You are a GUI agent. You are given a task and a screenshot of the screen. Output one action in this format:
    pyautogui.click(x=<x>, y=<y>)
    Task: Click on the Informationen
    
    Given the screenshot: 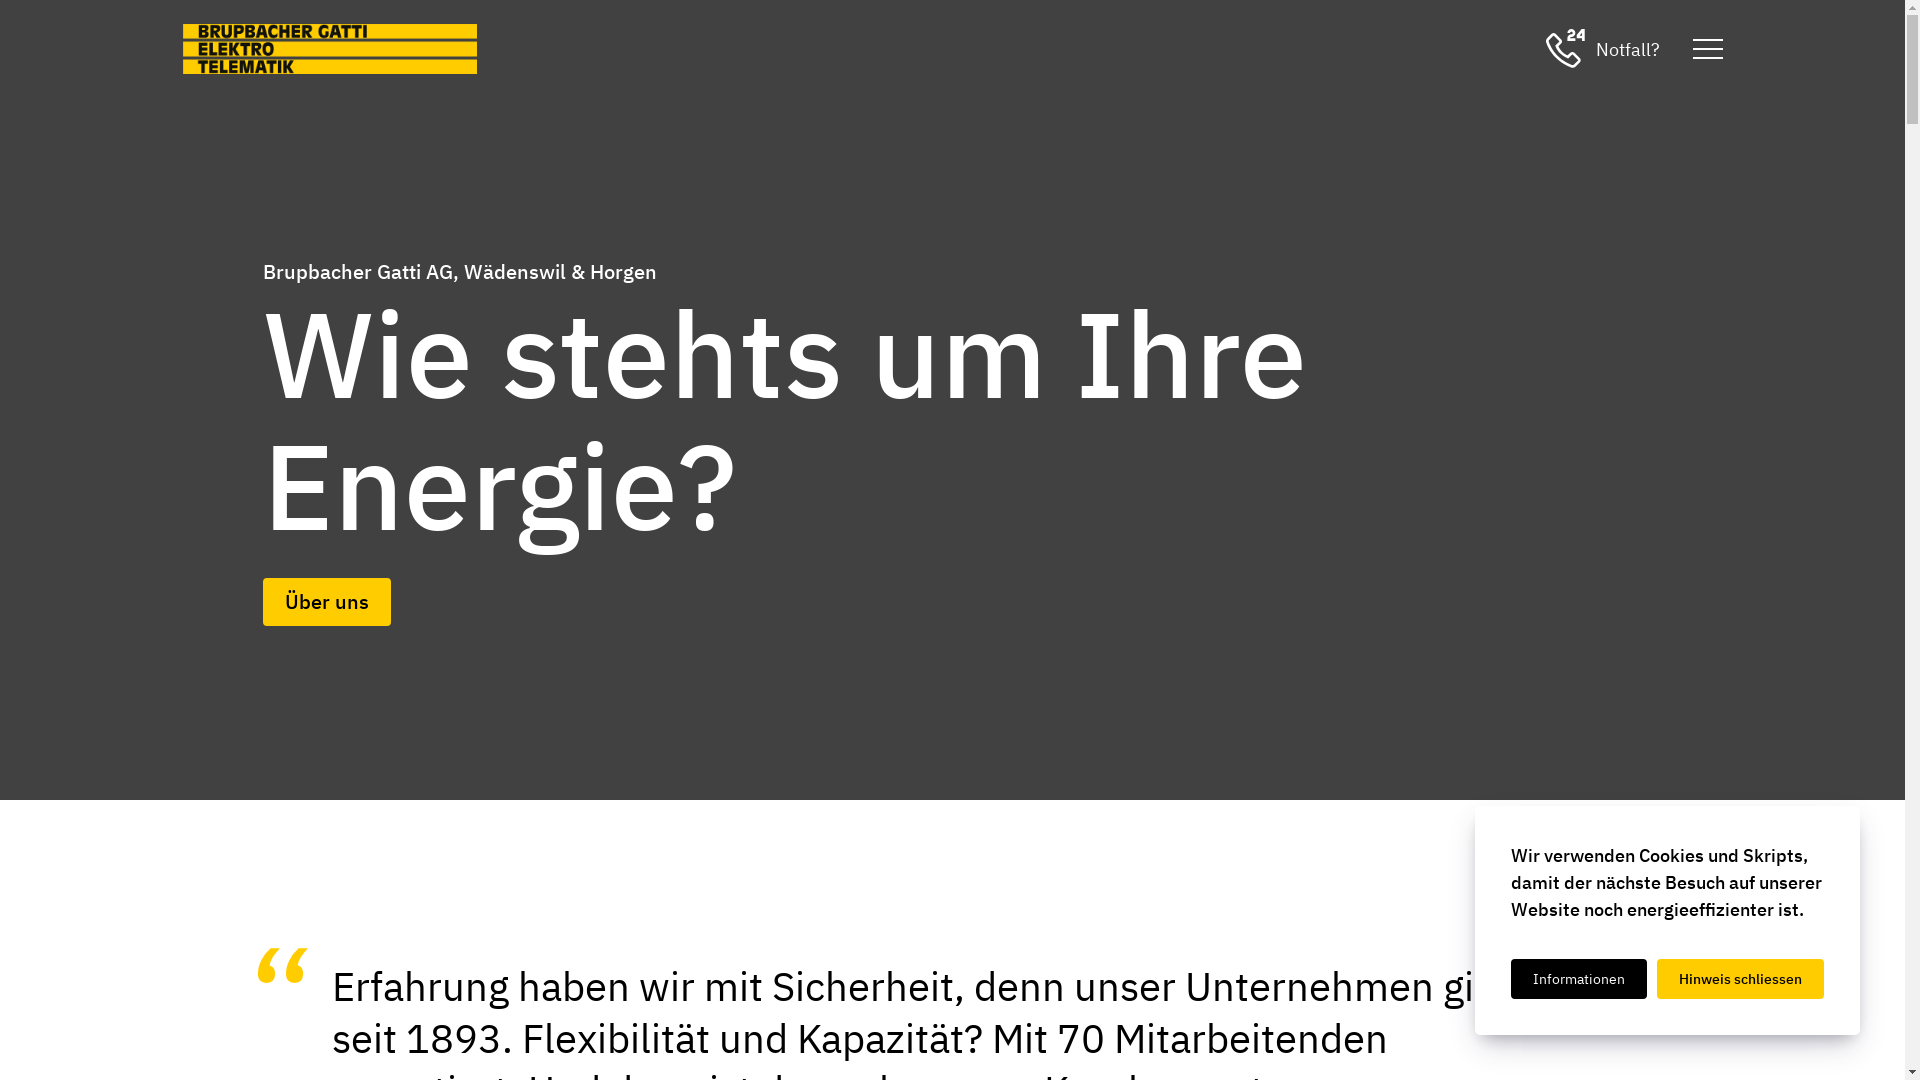 What is the action you would take?
    pyautogui.click(x=1579, y=979)
    